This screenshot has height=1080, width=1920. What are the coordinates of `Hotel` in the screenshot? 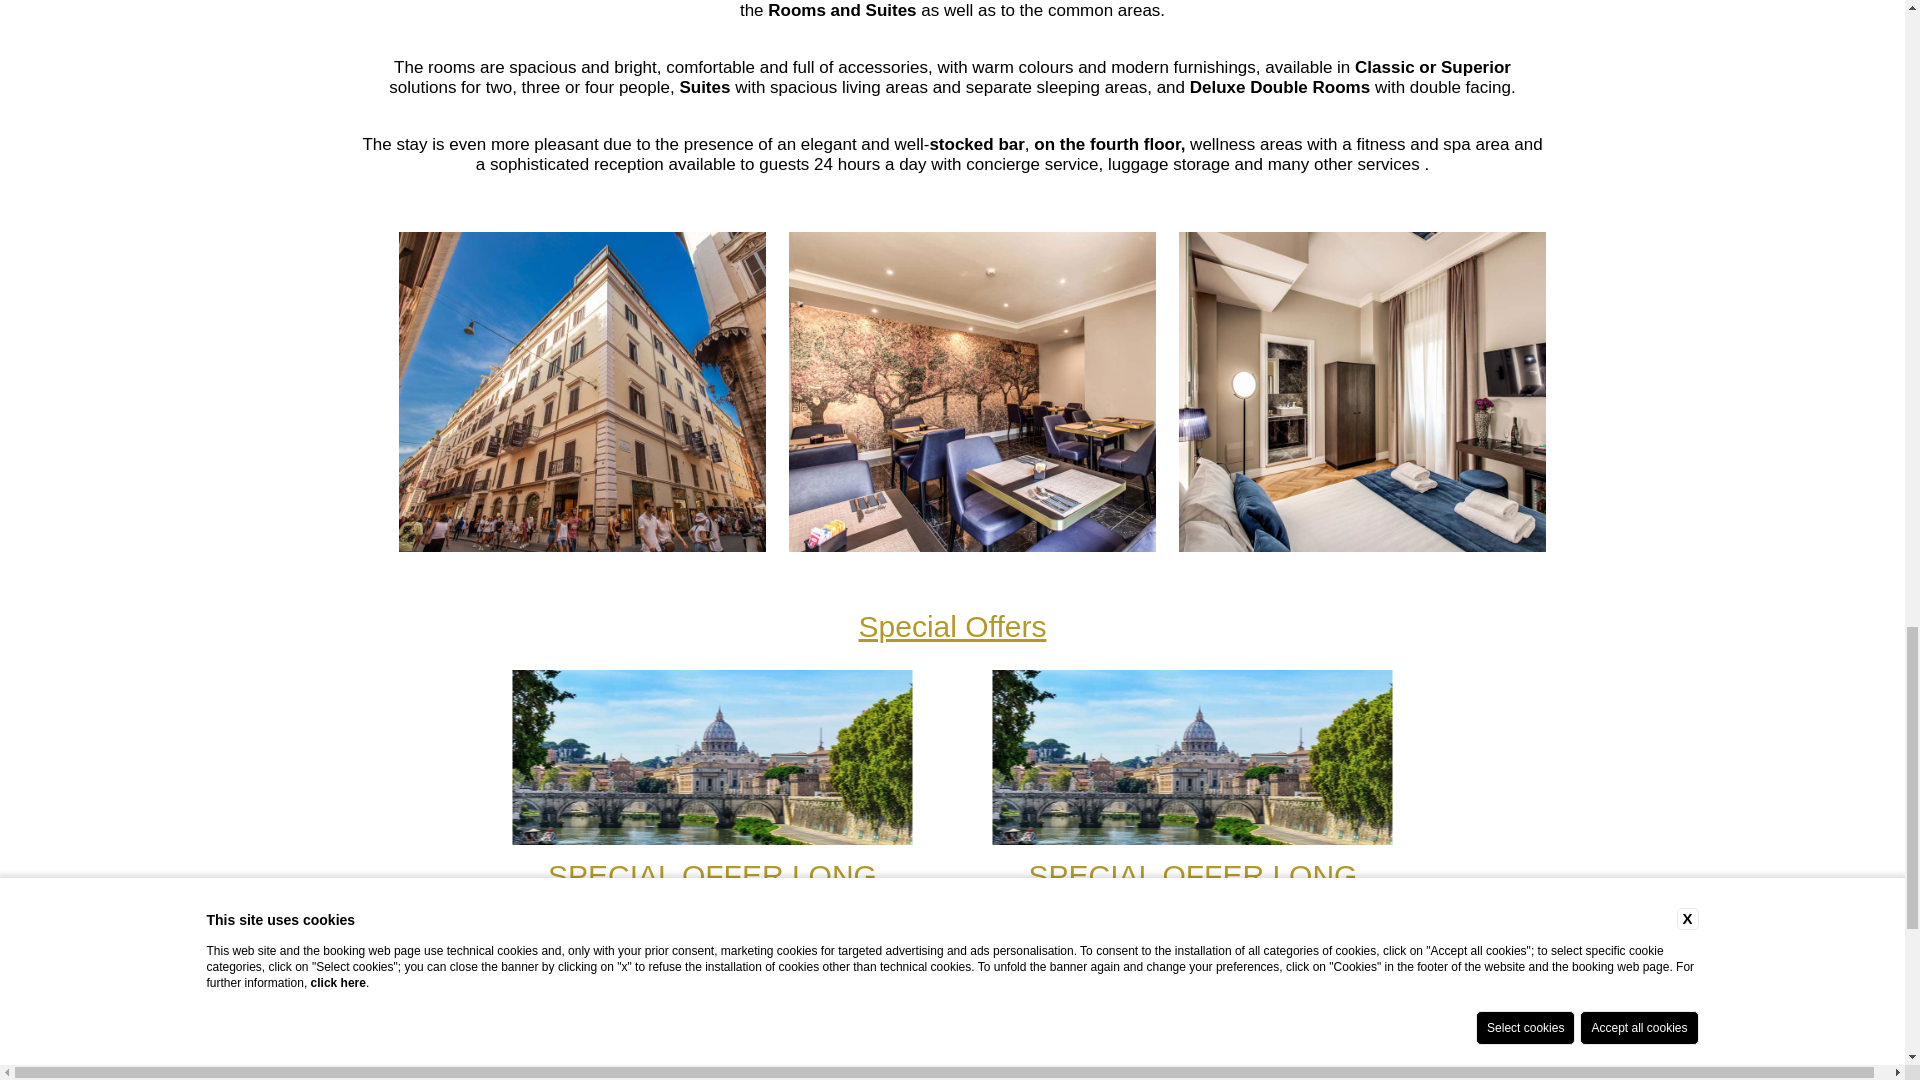 It's located at (612, 392).